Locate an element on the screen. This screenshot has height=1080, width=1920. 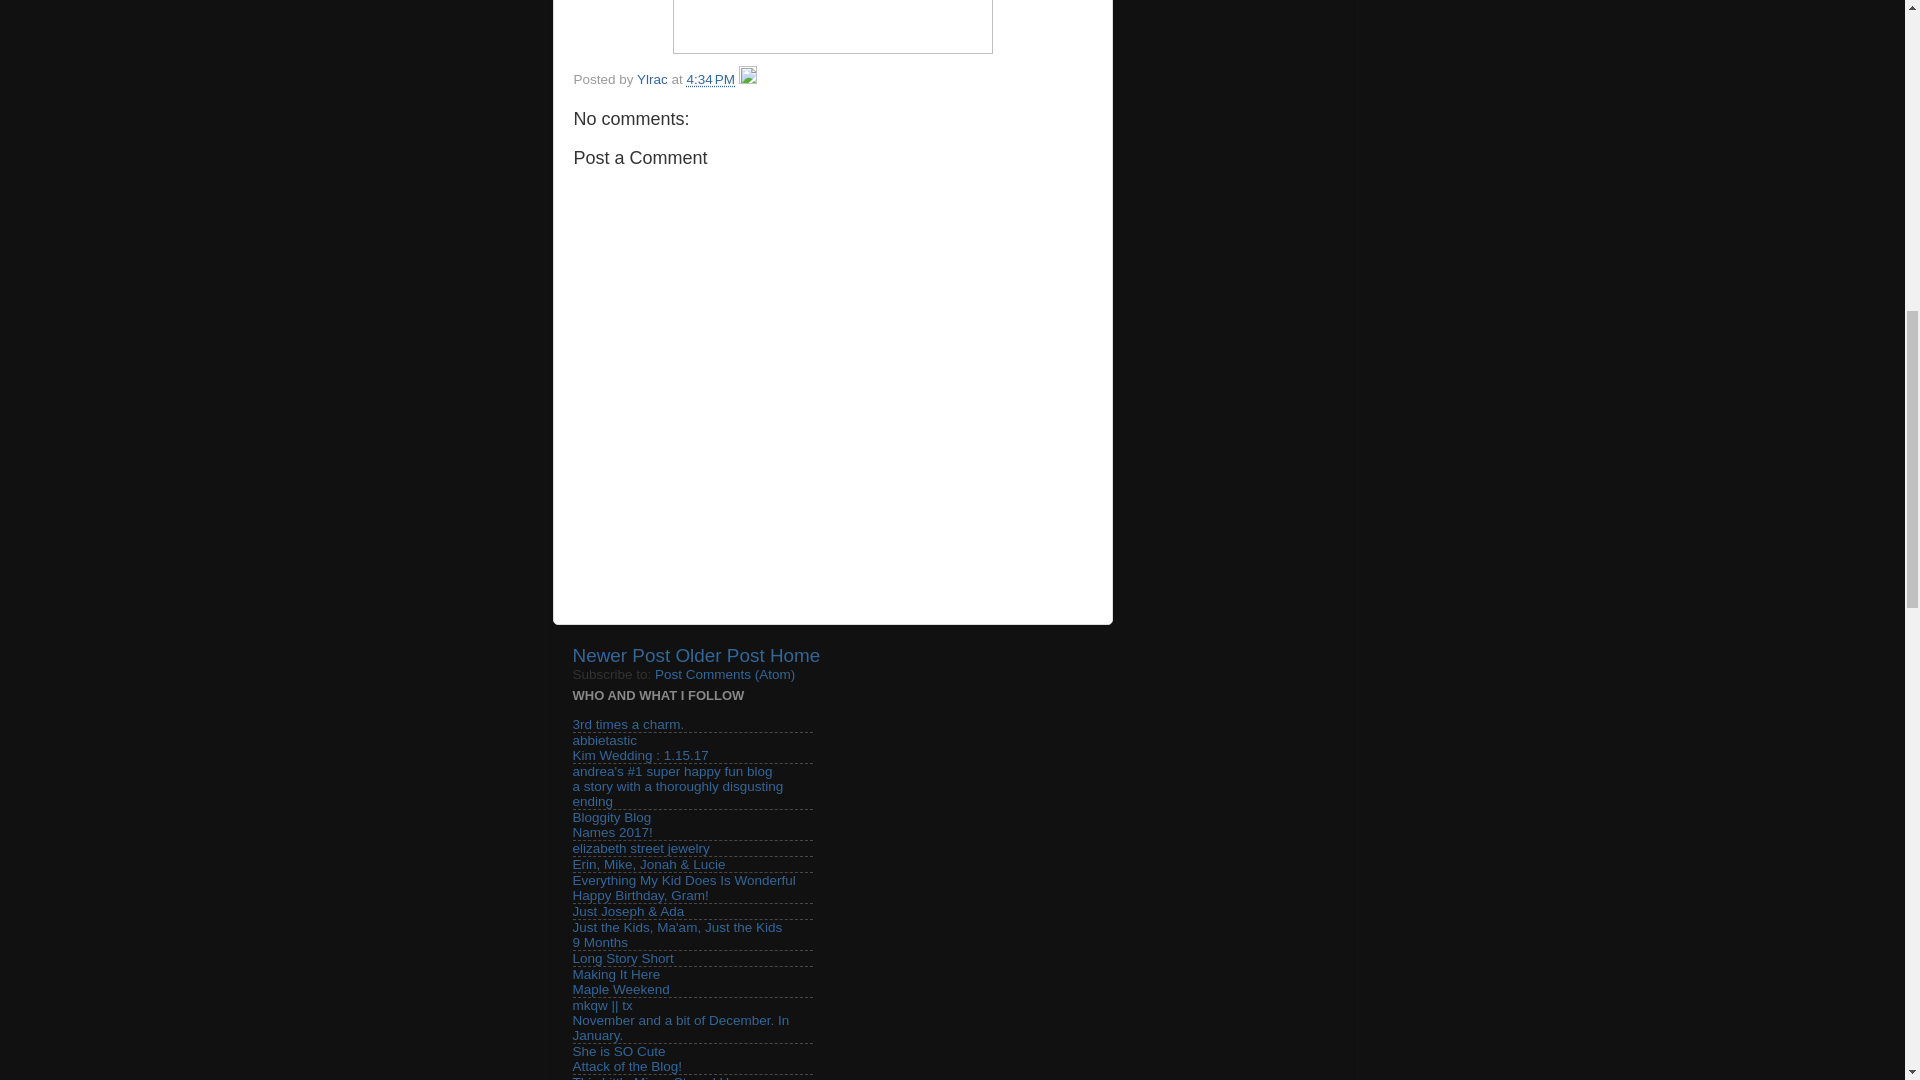
Home is located at coordinates (794, 655).